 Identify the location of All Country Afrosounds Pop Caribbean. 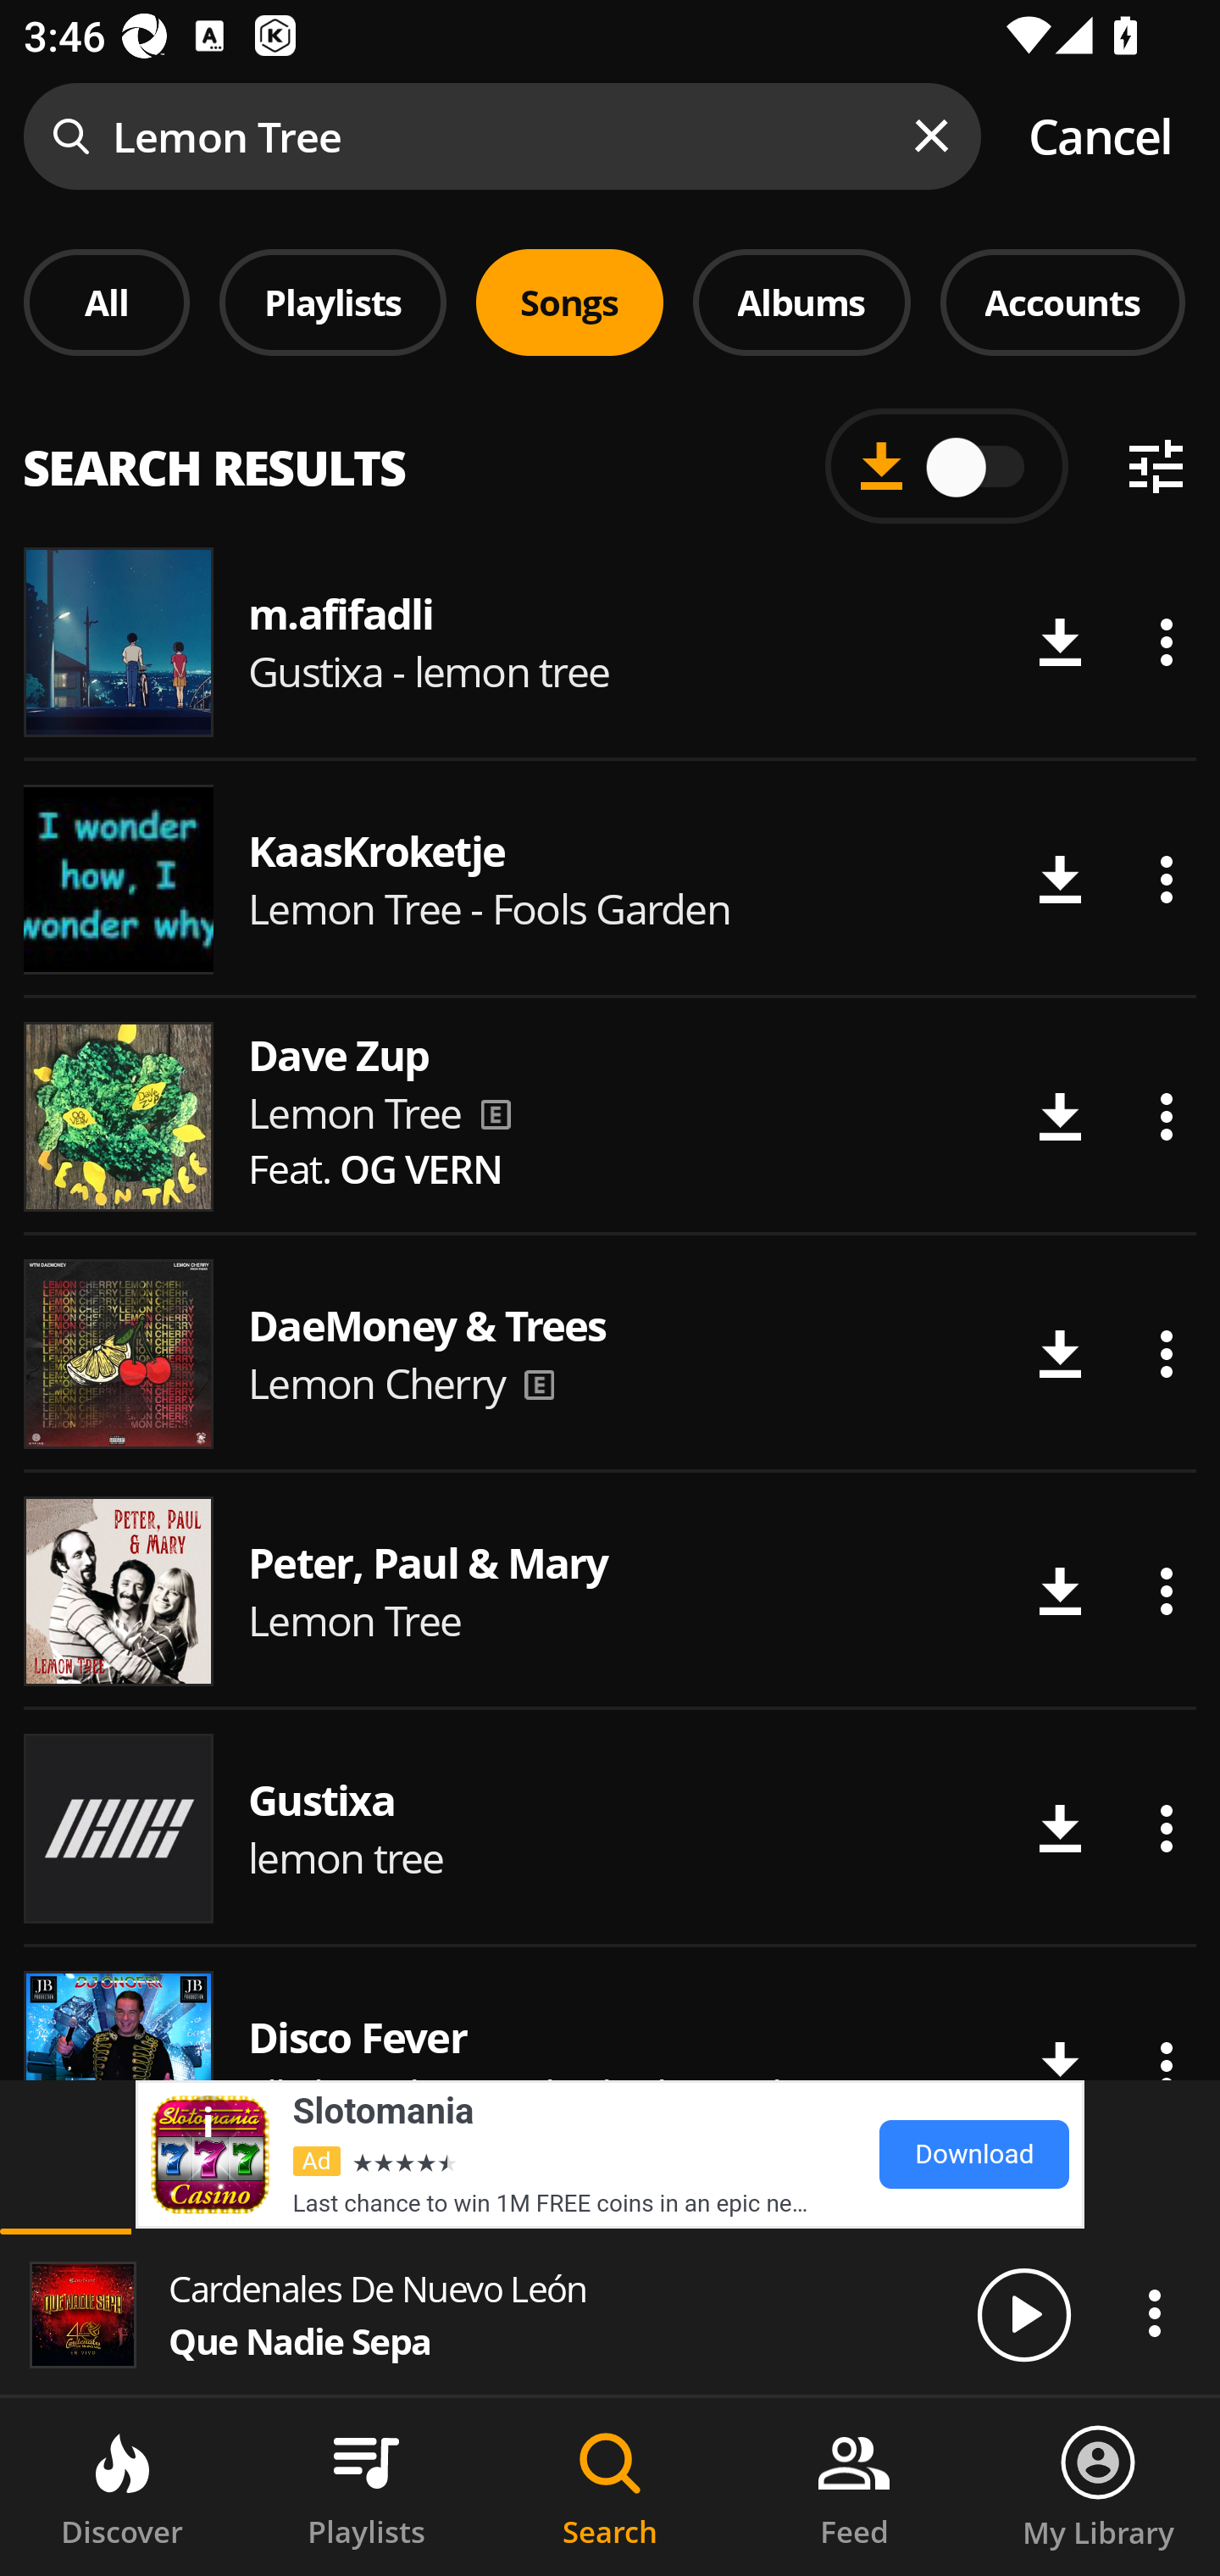
(610, 452).